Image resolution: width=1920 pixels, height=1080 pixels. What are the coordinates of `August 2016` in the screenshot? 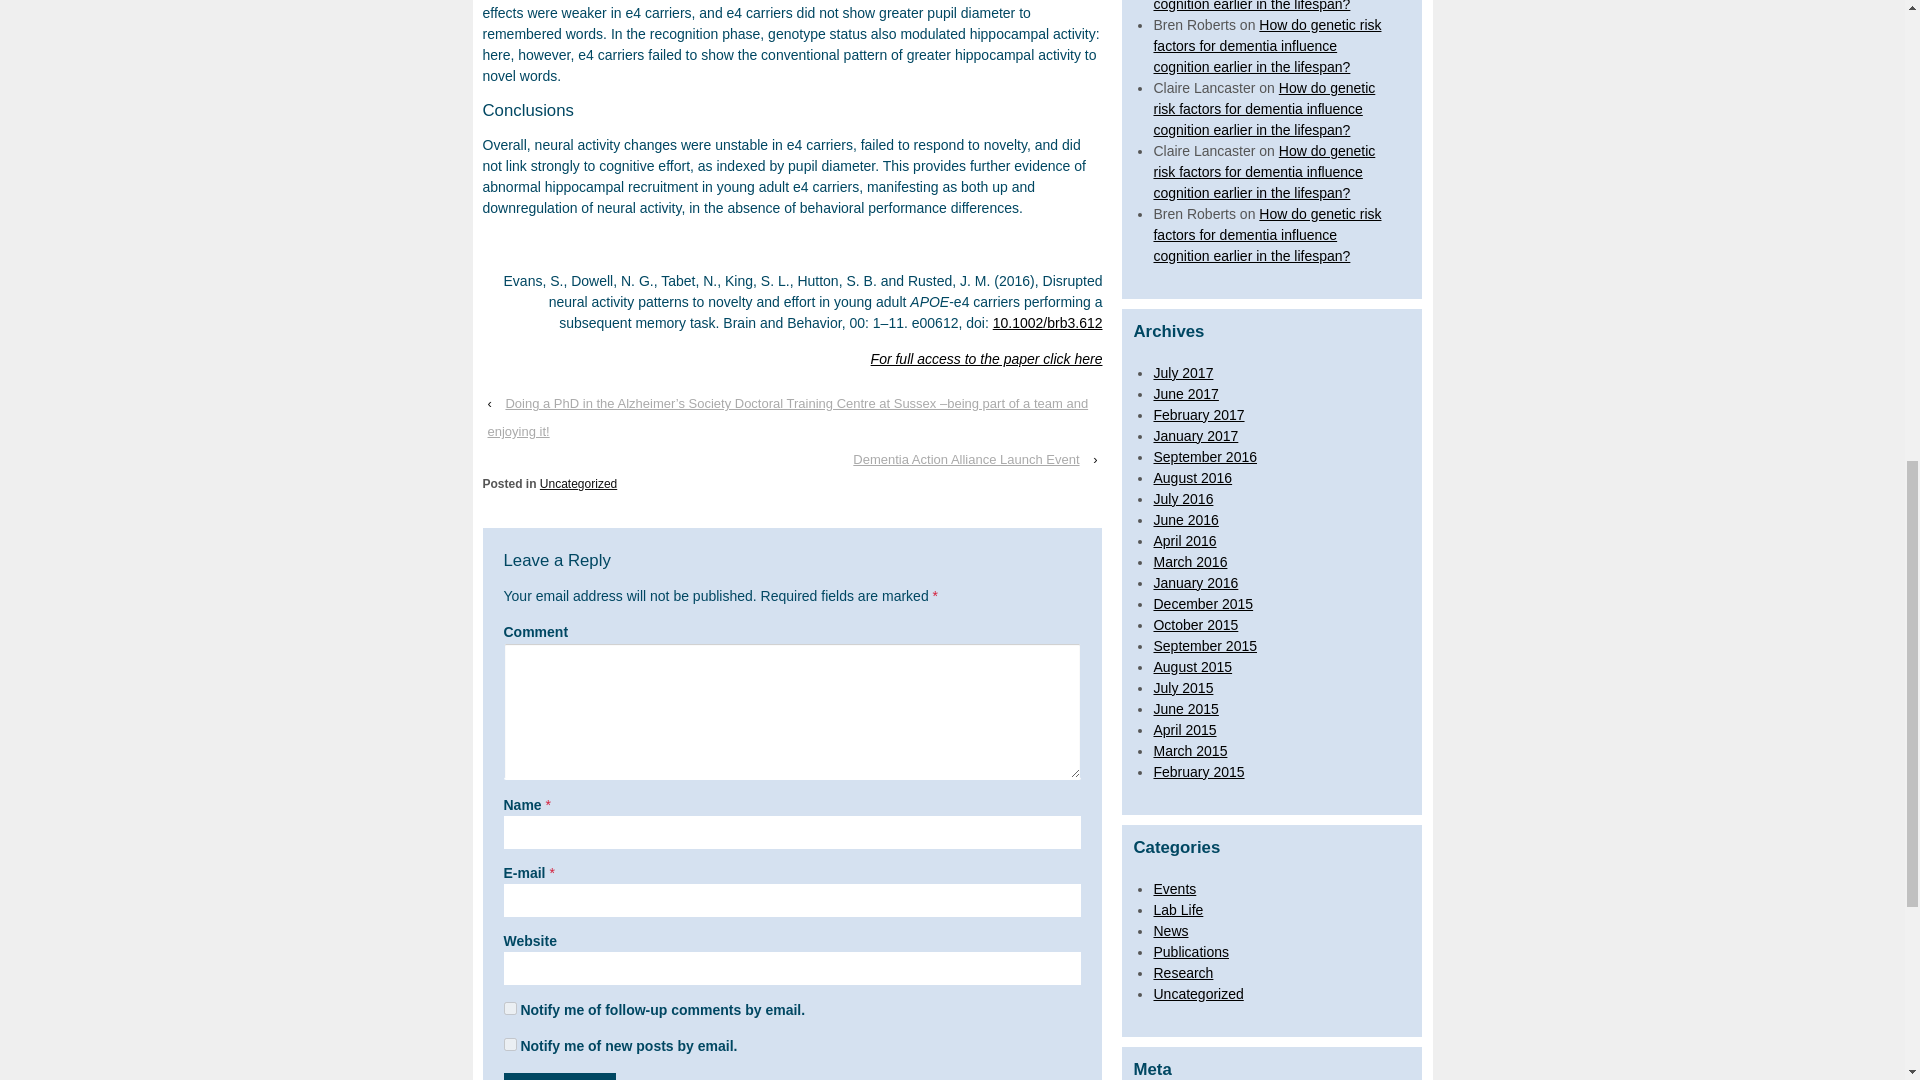 It's located at (1192, 478).